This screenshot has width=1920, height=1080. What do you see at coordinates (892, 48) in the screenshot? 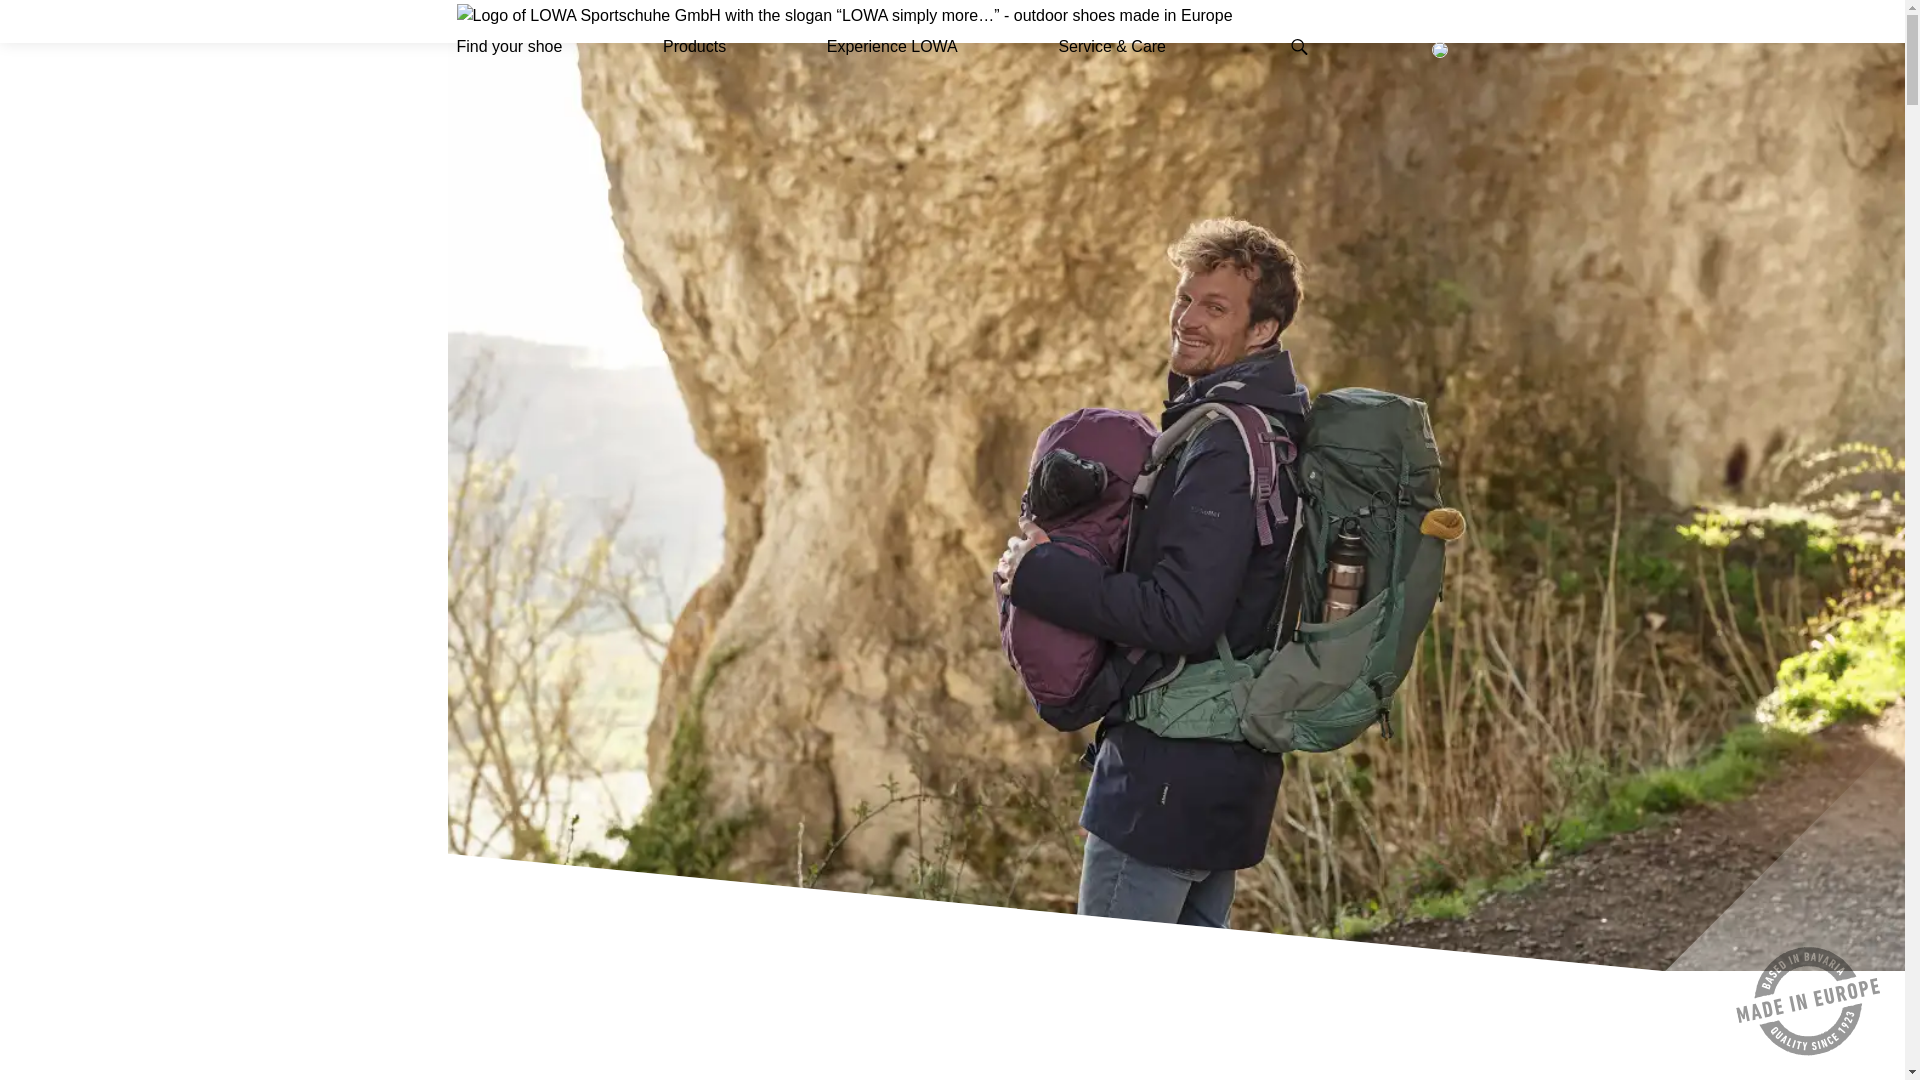
I see `Experience LOWA` at bounding box center [892, 48].